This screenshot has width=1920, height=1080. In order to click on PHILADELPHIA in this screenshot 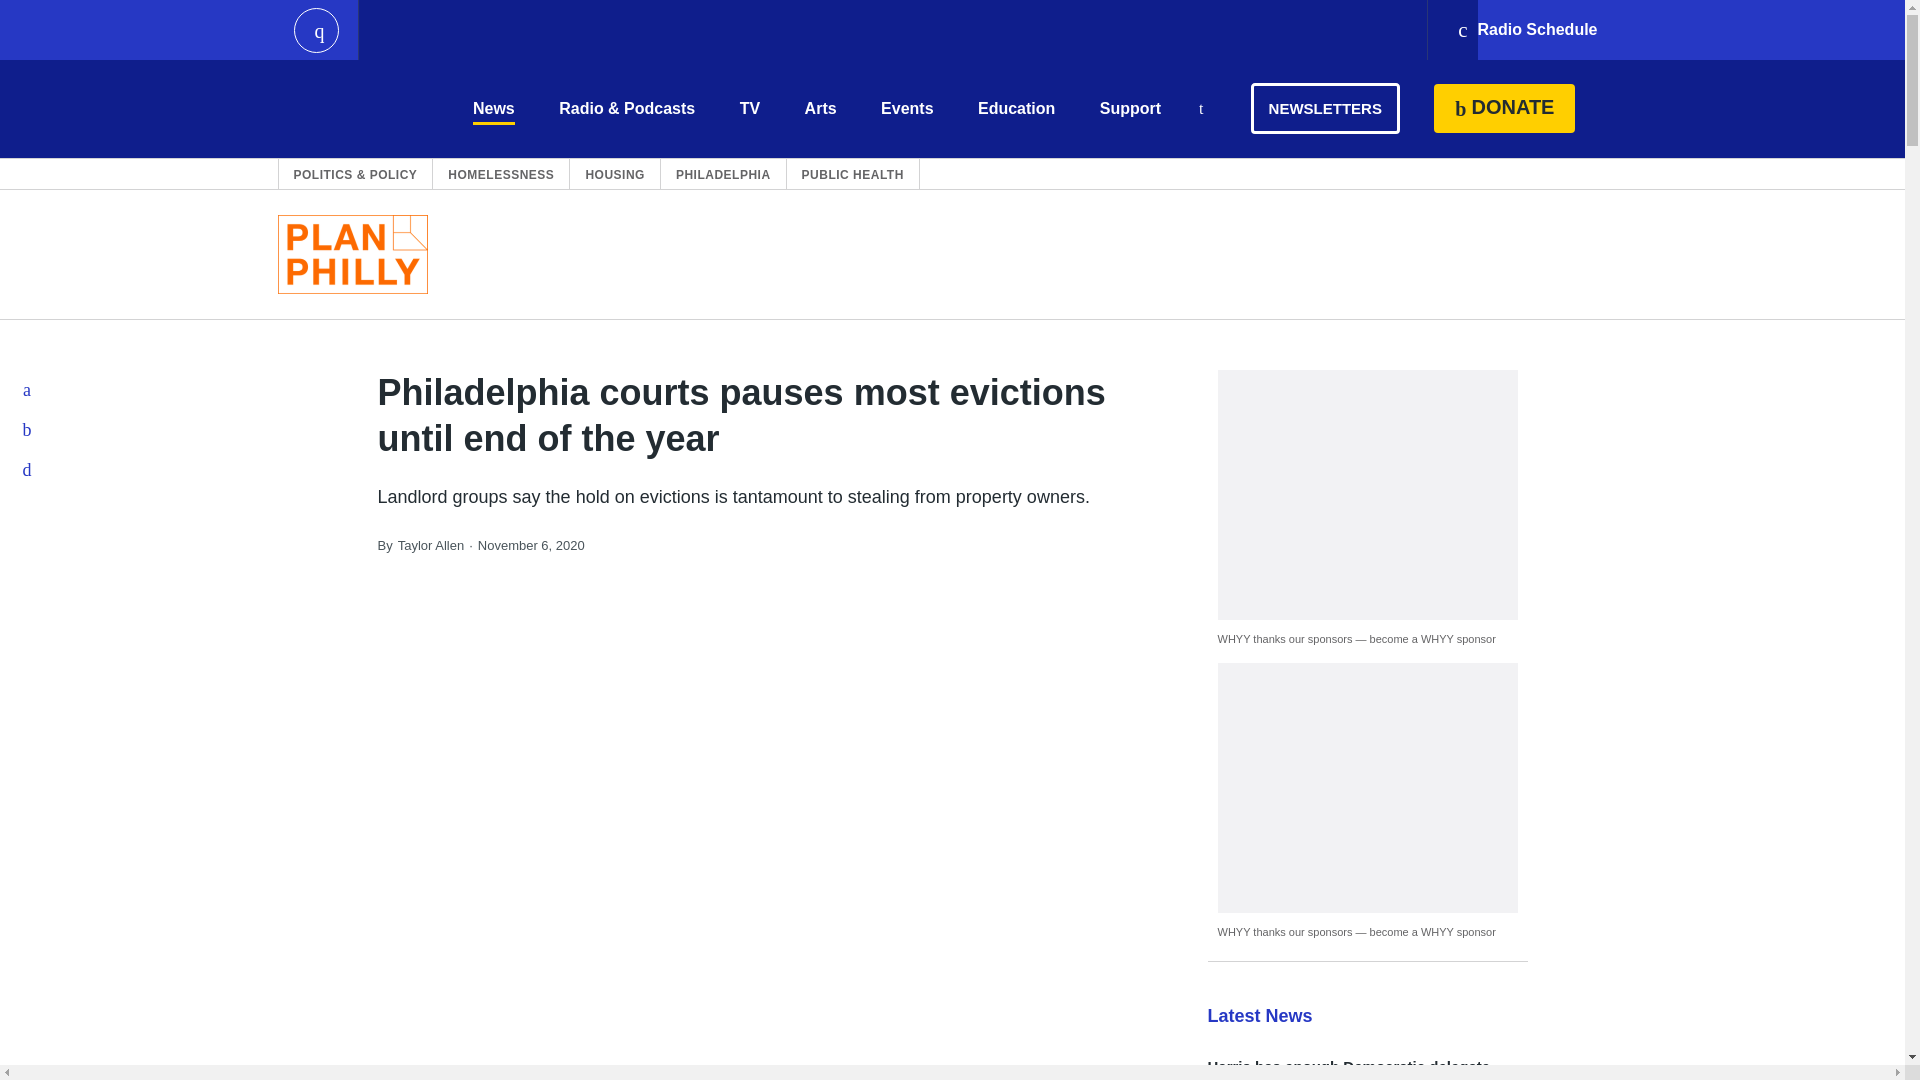, I will do `click(723, 174)`.